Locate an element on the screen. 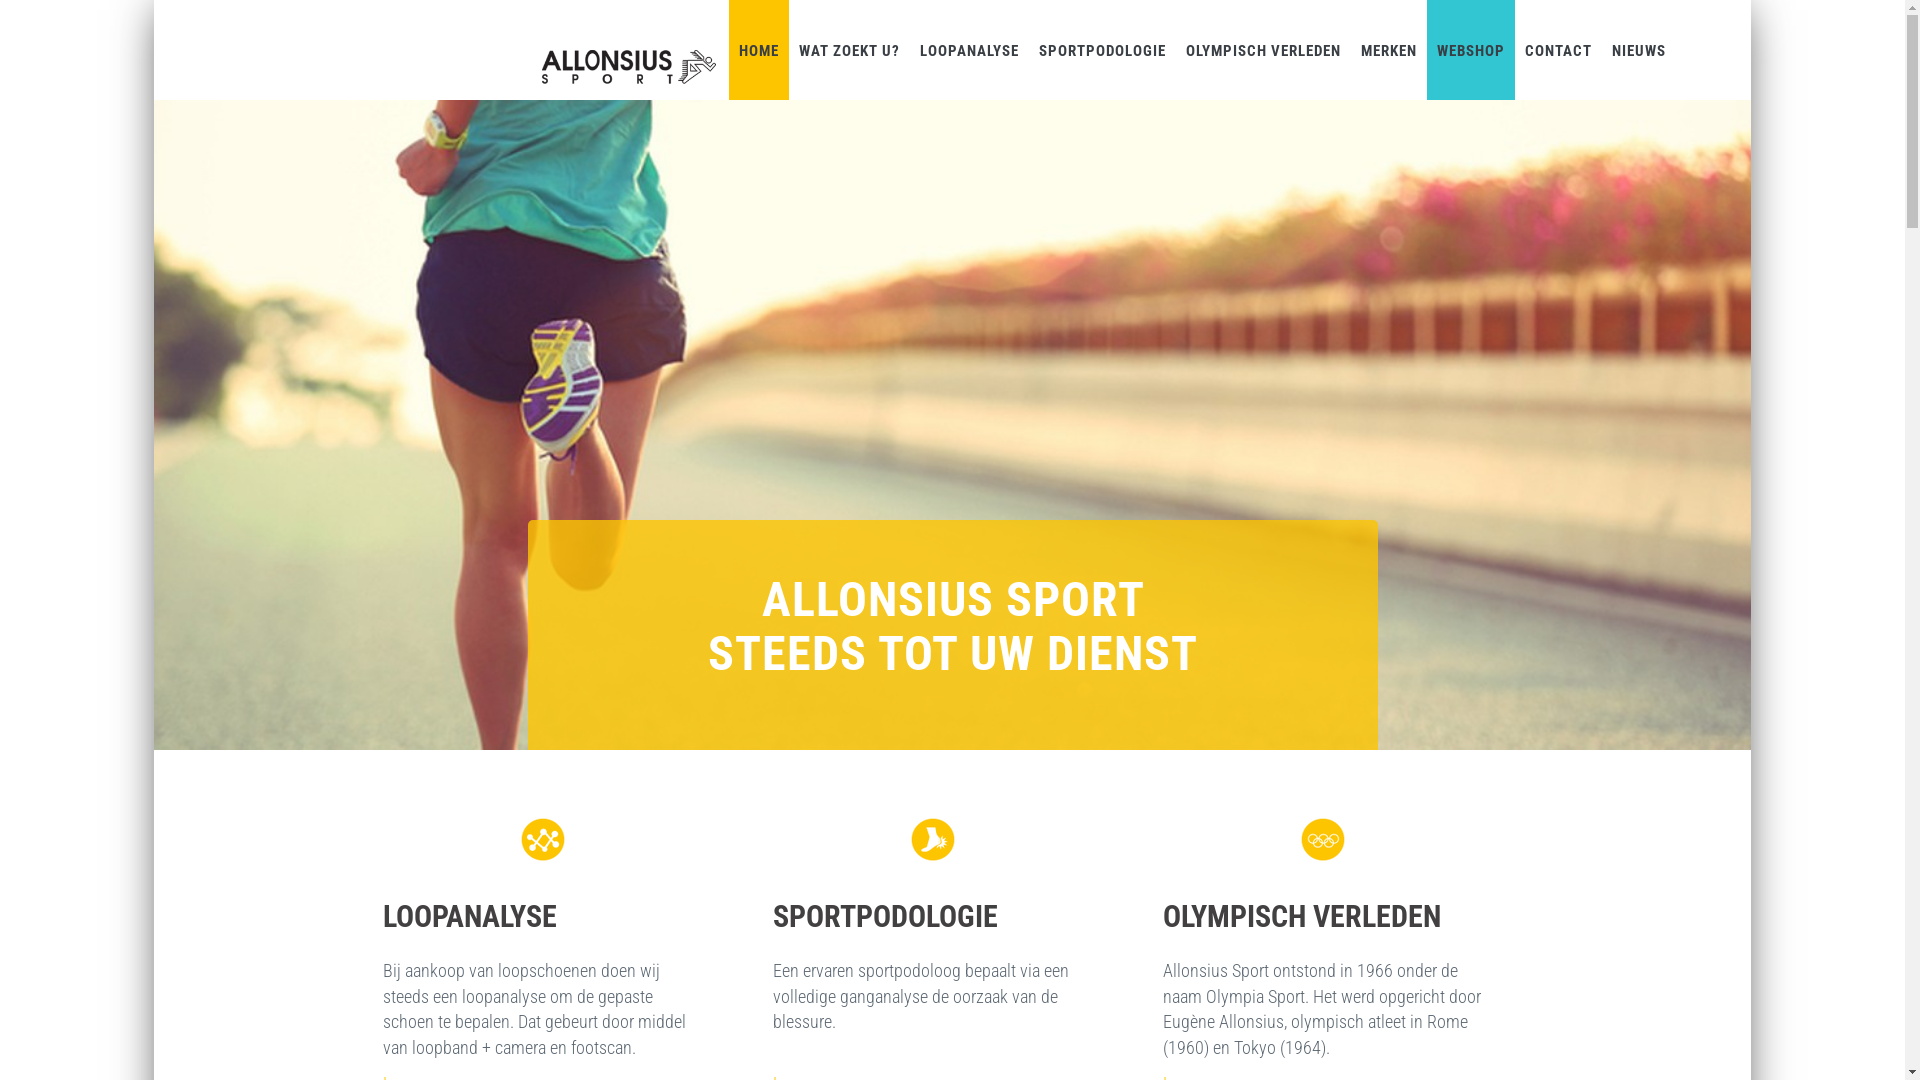 The height and width of the screenshot is (1080, 1920). CONTACT is located at coordinates (1558, 50).